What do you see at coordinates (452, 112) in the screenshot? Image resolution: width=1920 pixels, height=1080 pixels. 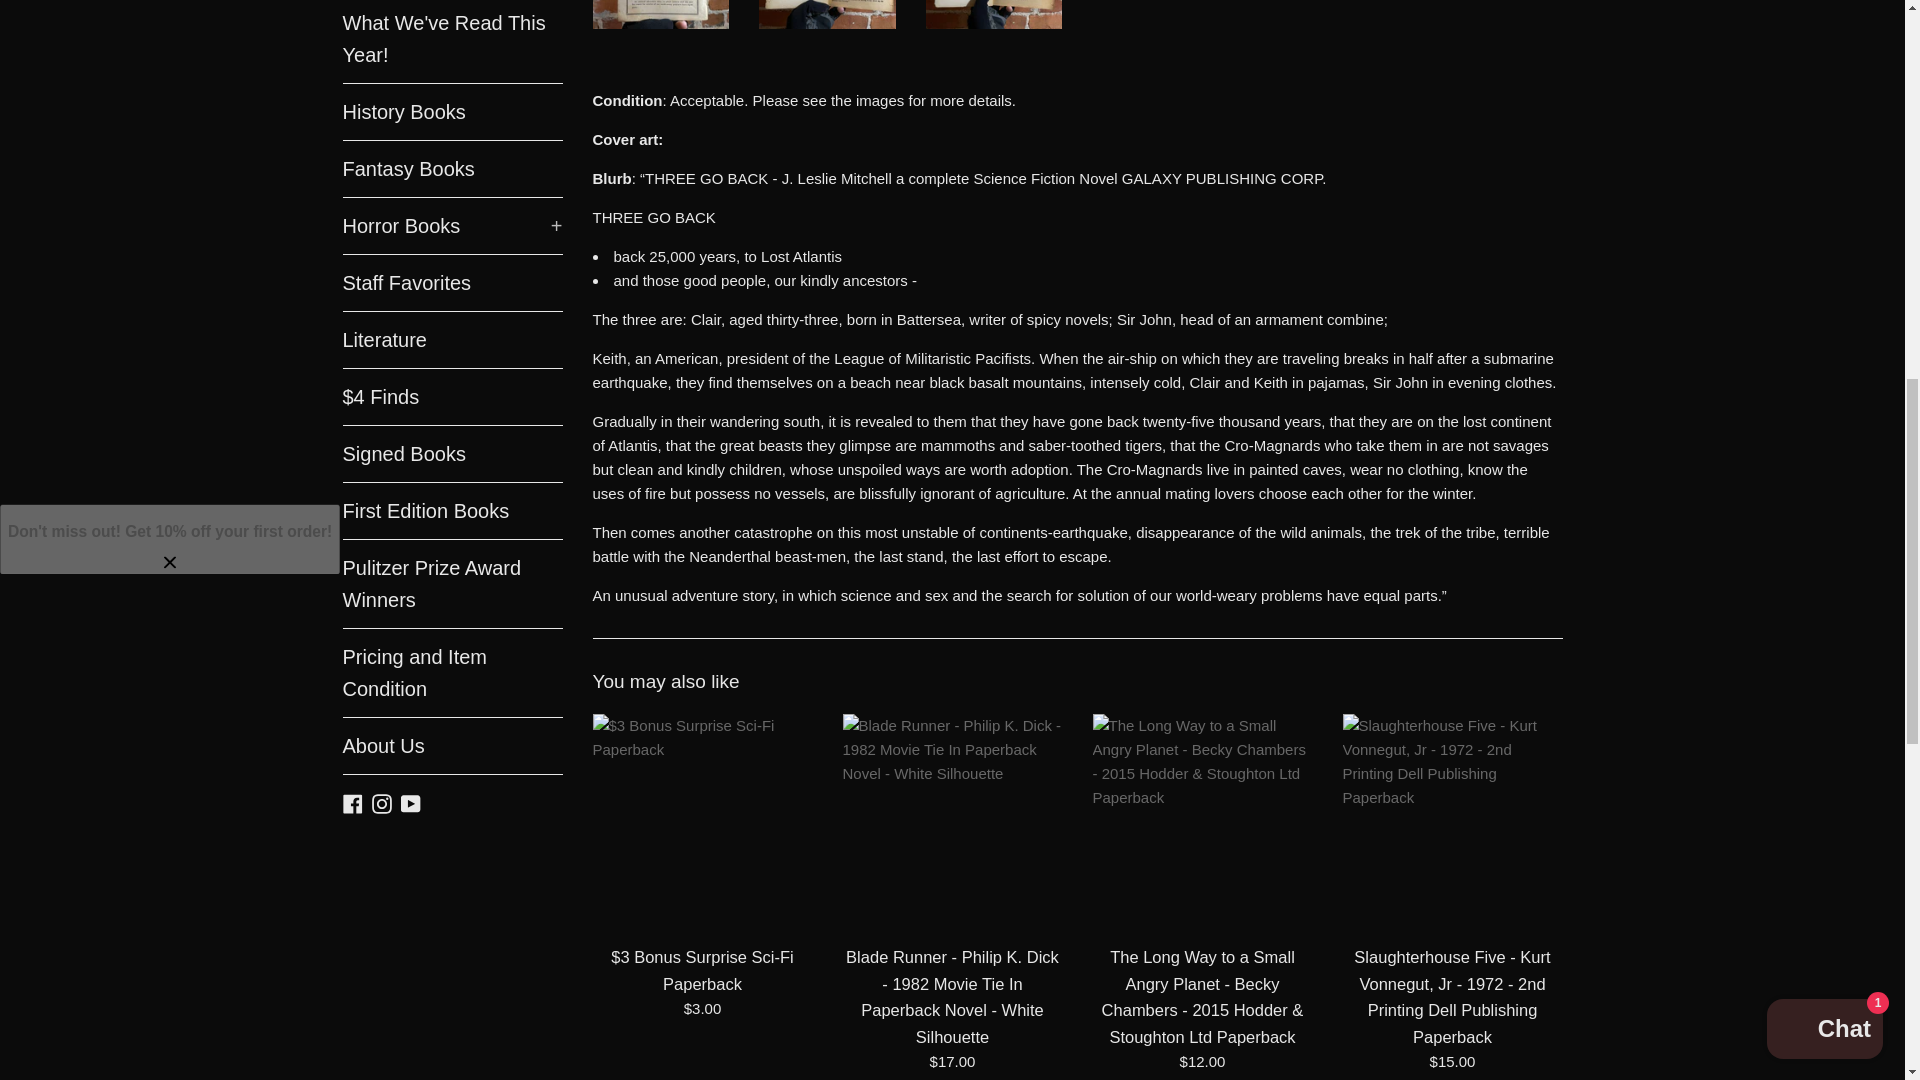 I see `History Books` at bounding box center [452, 112].